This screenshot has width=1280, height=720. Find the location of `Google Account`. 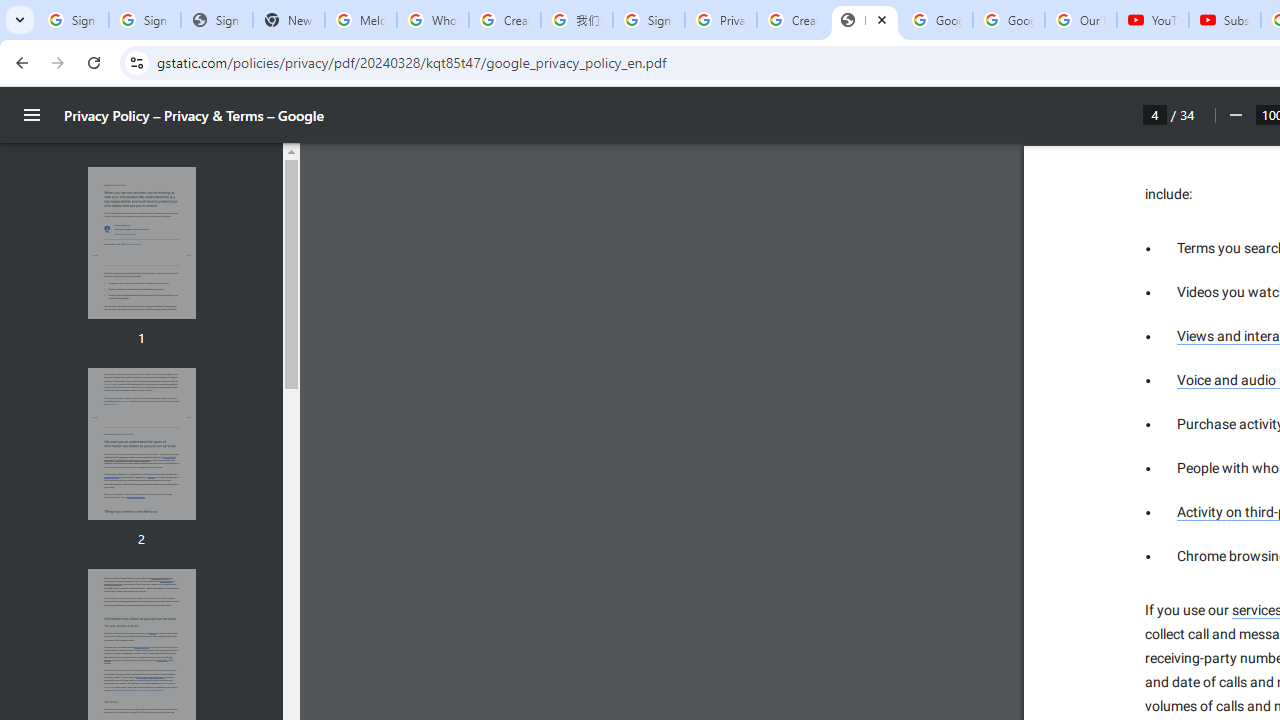

Google Account is located at coordinates (1008, 20).